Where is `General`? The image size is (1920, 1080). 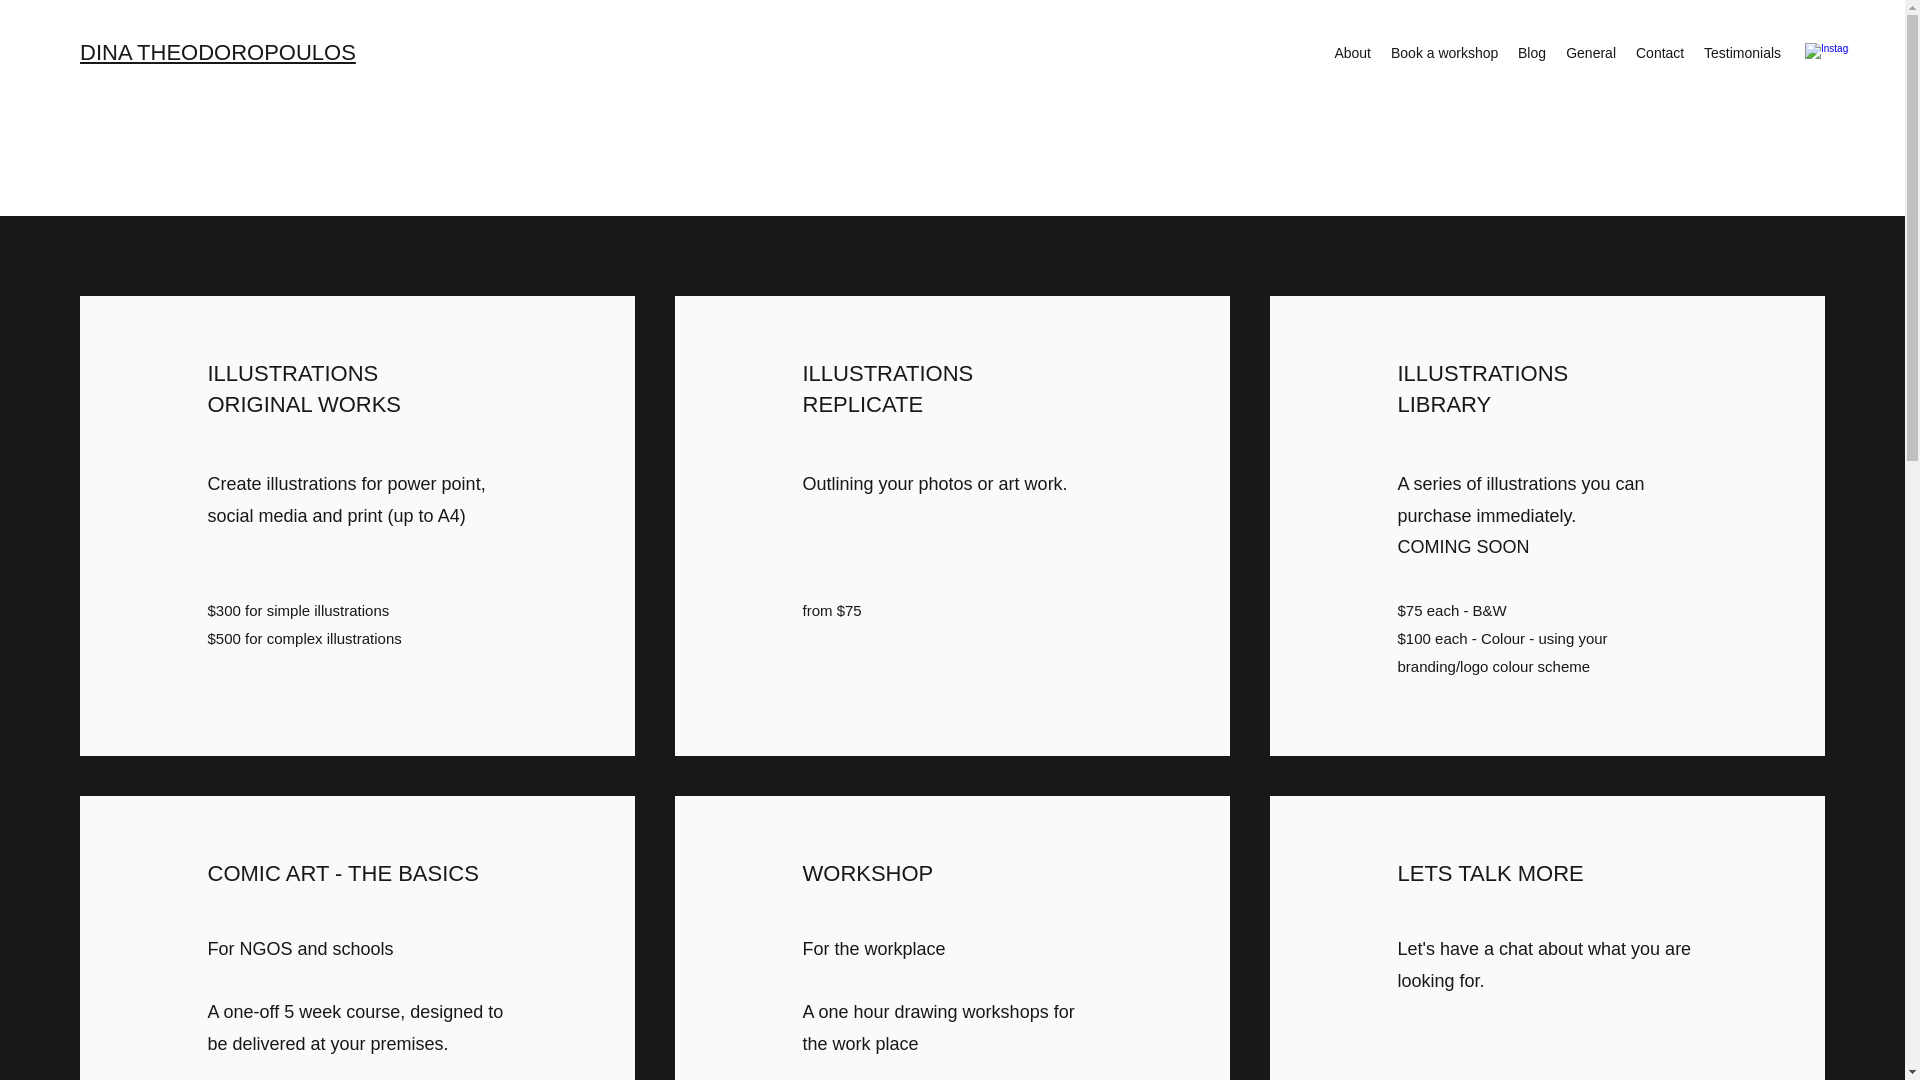 General is located at coordinates (1590, 52).